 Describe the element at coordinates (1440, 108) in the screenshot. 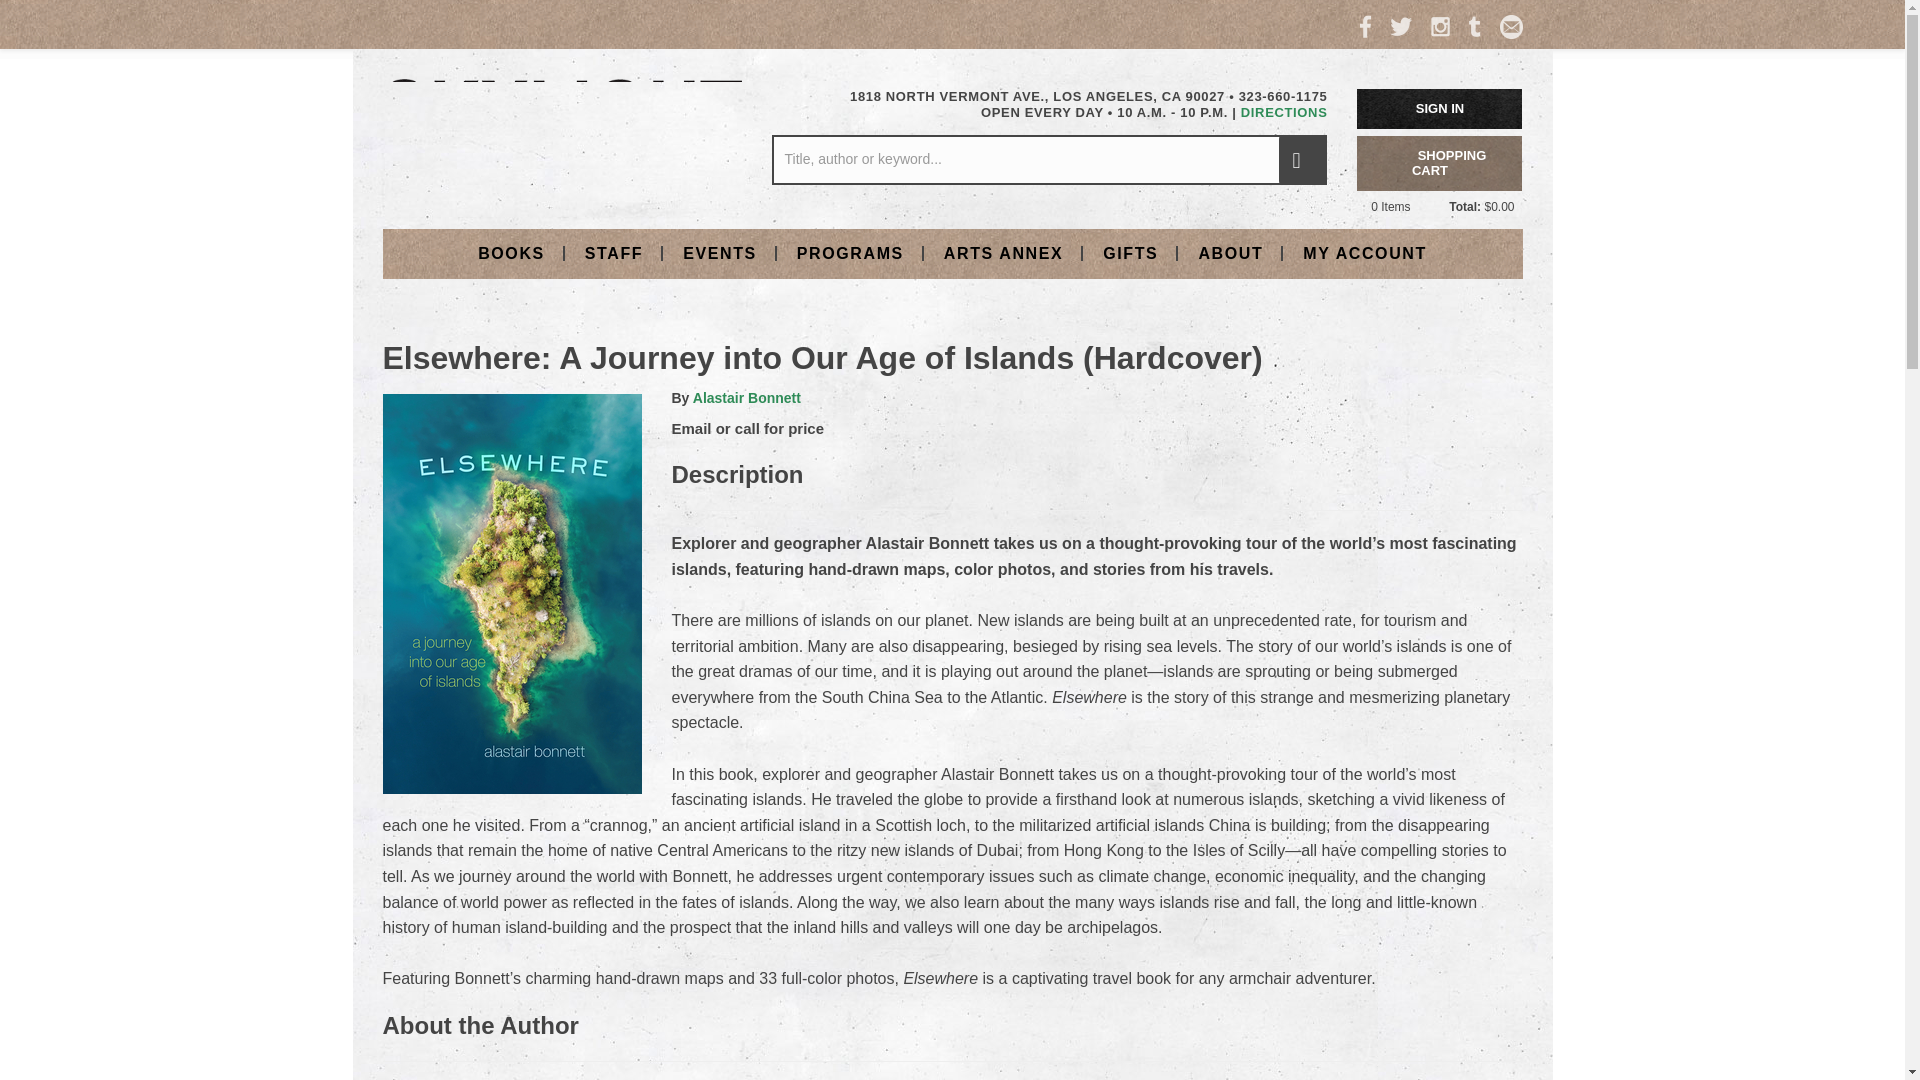

I see `SIGN IN` at that location.